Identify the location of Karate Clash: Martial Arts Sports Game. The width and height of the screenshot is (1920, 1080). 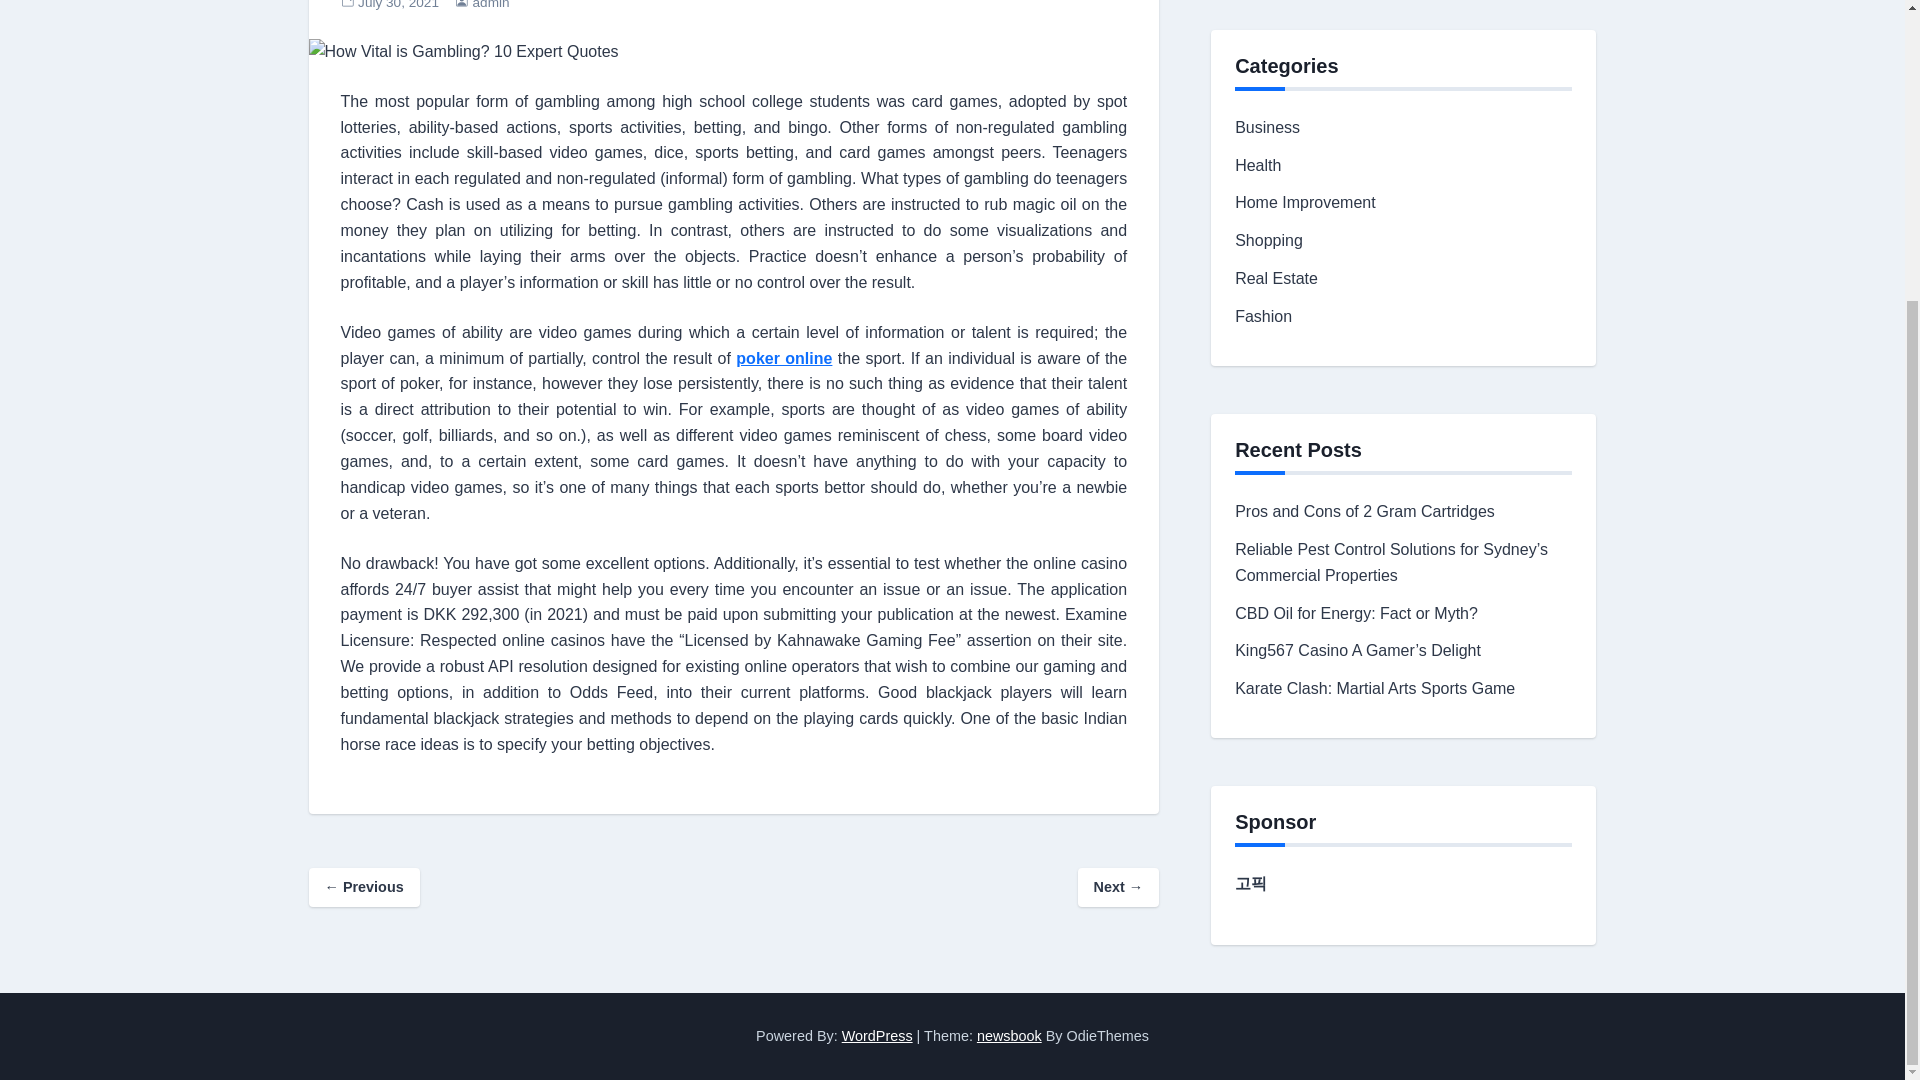
(1374, 688).